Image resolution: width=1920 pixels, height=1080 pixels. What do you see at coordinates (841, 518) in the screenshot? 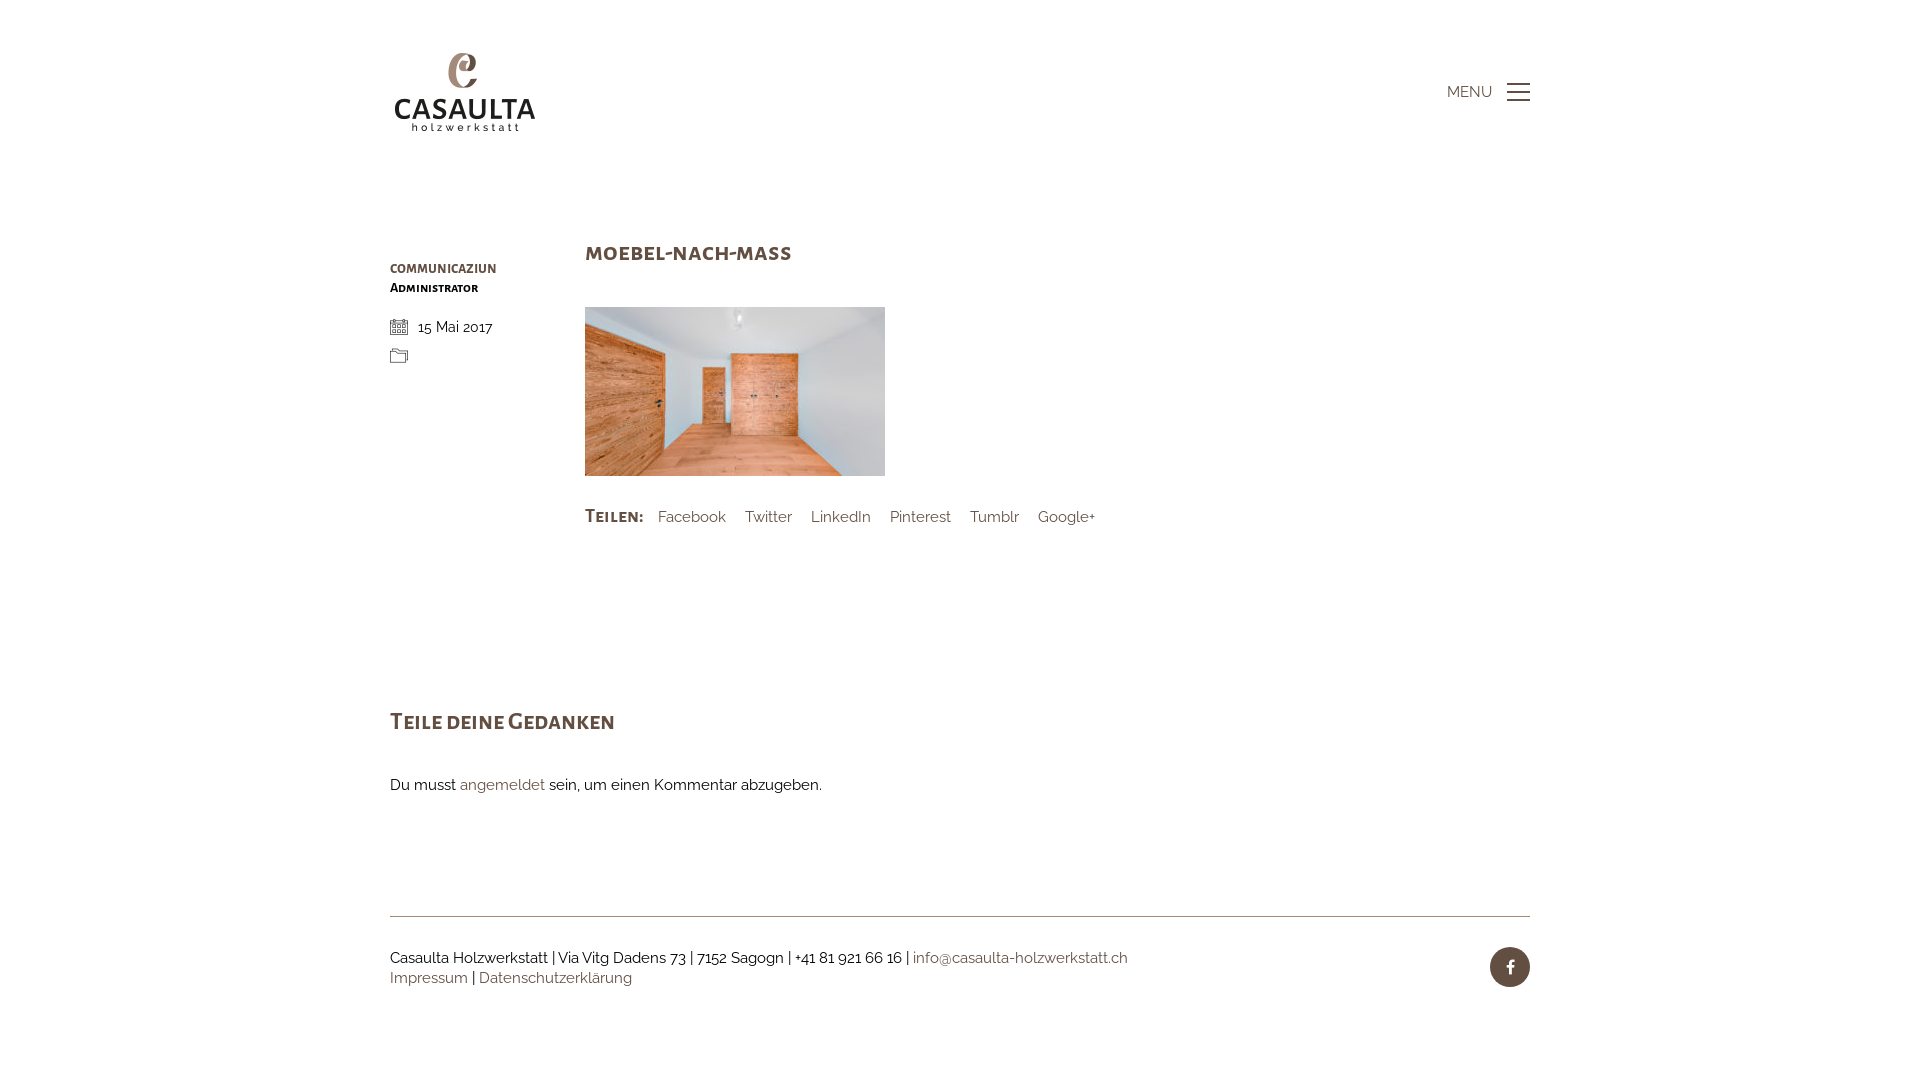
I see `LinkedIn` at bounding box center [841, 518].